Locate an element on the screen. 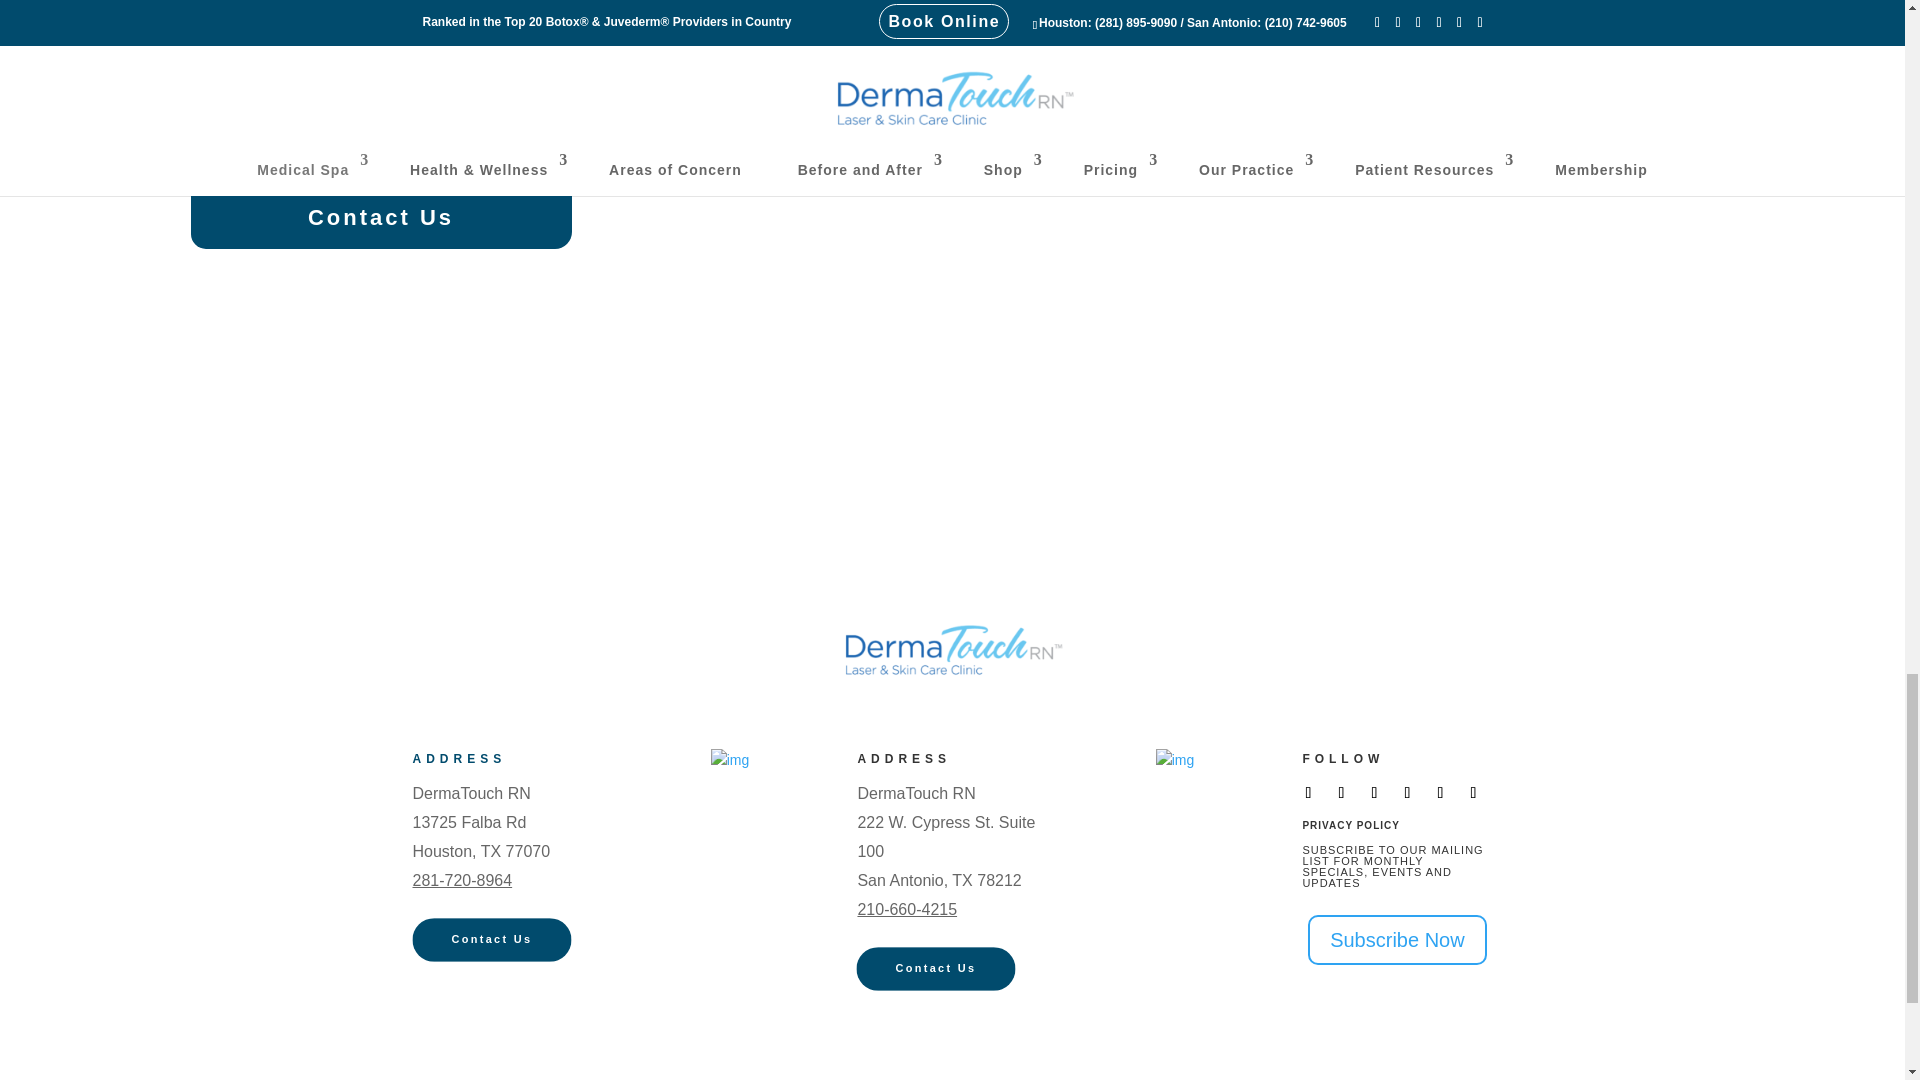 Image resolution: width=1920 pixels, height=1080 pixels. Follow on Youtube is located at coordinates (1406, 792).